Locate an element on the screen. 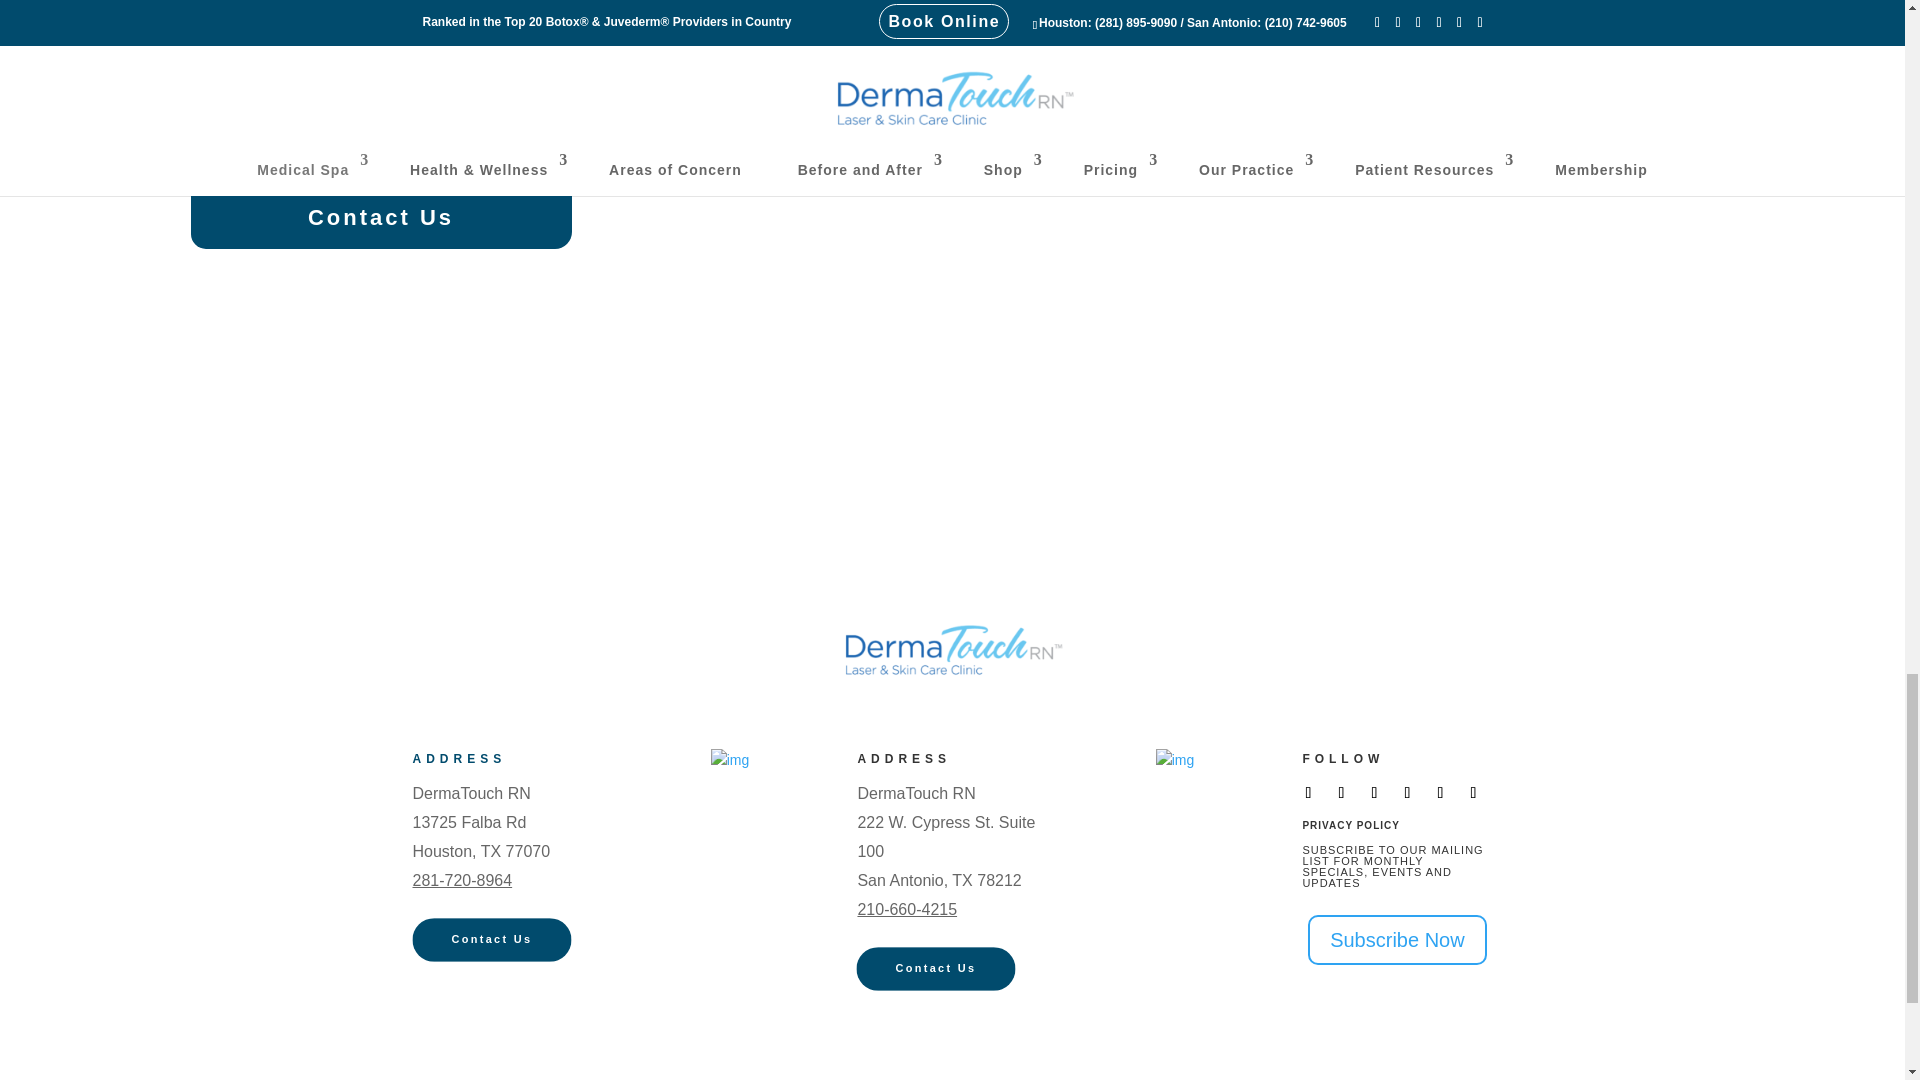 Image resolution: width=1920 pixels, height=1080 pixels. Follow on Youtube is located at coordinates (1406, 792).